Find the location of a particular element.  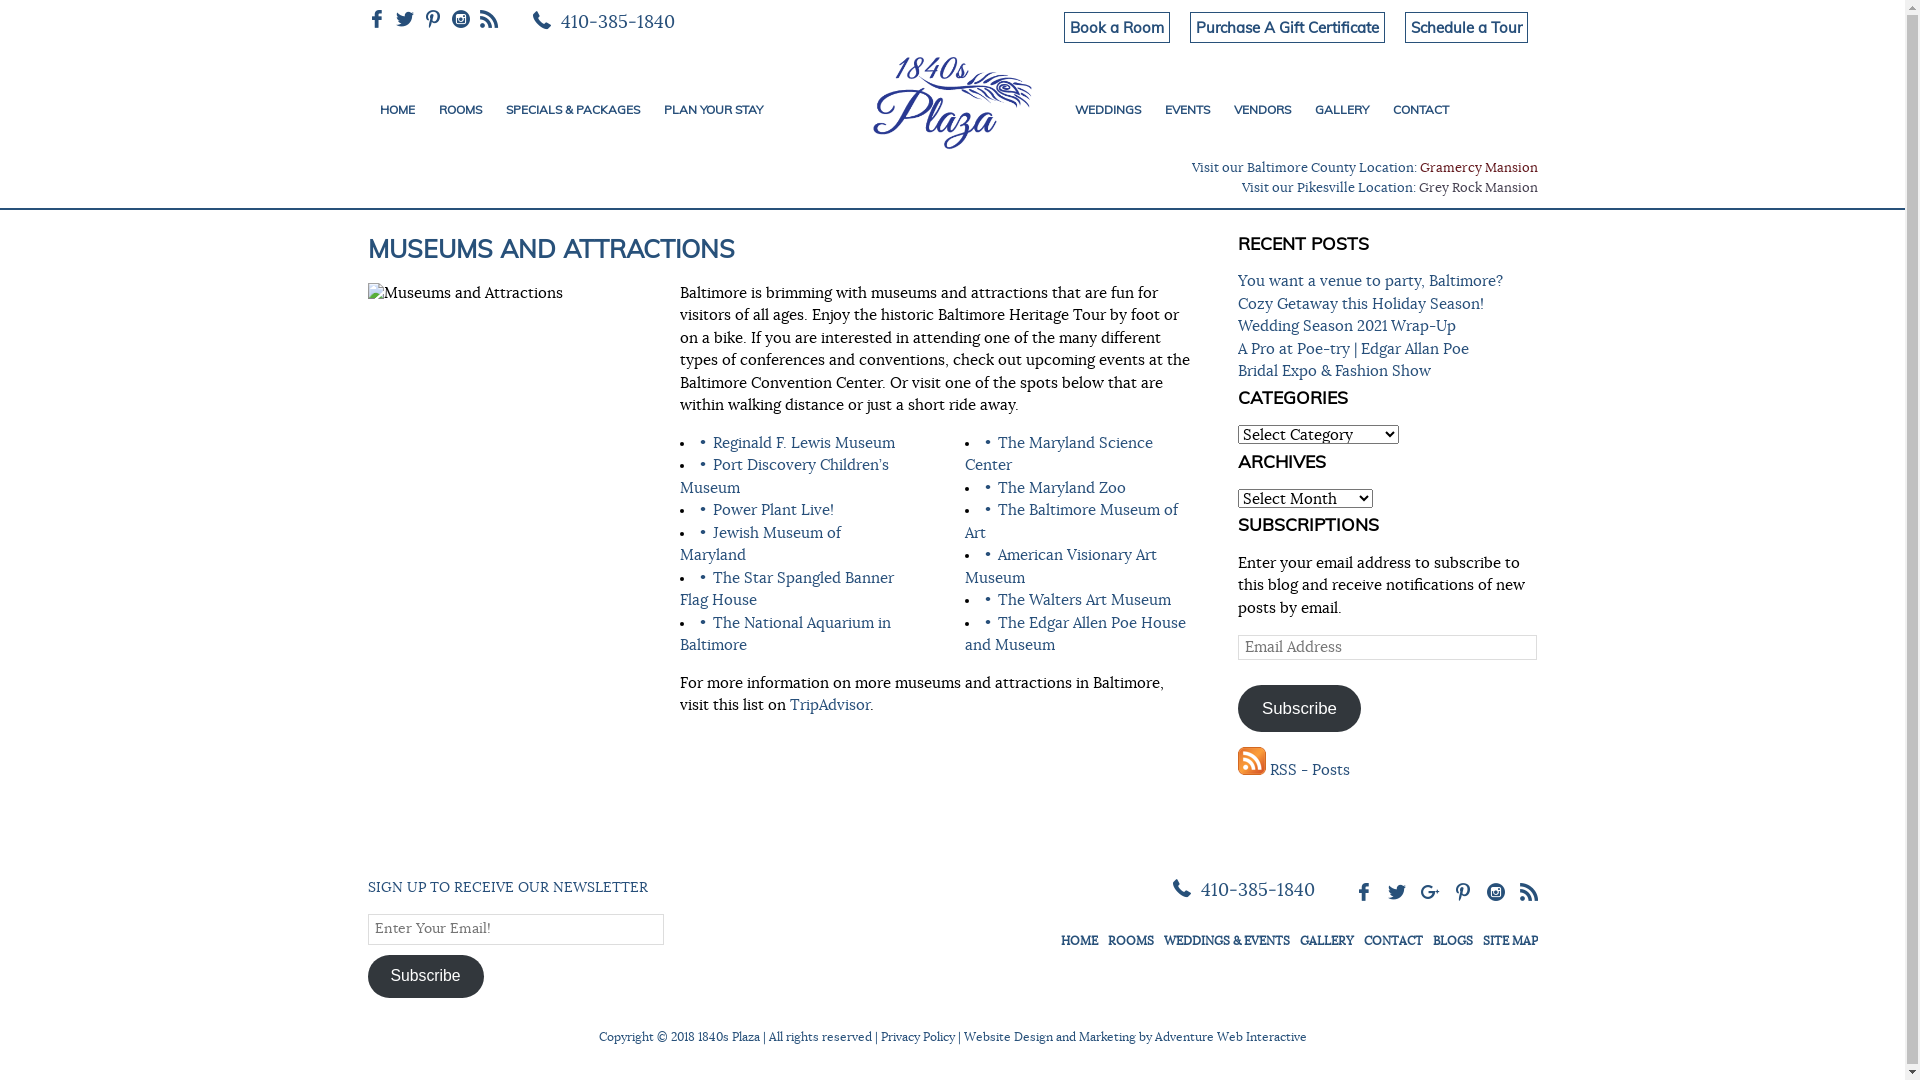

EVENTS is located at coordinates (1186, 110).